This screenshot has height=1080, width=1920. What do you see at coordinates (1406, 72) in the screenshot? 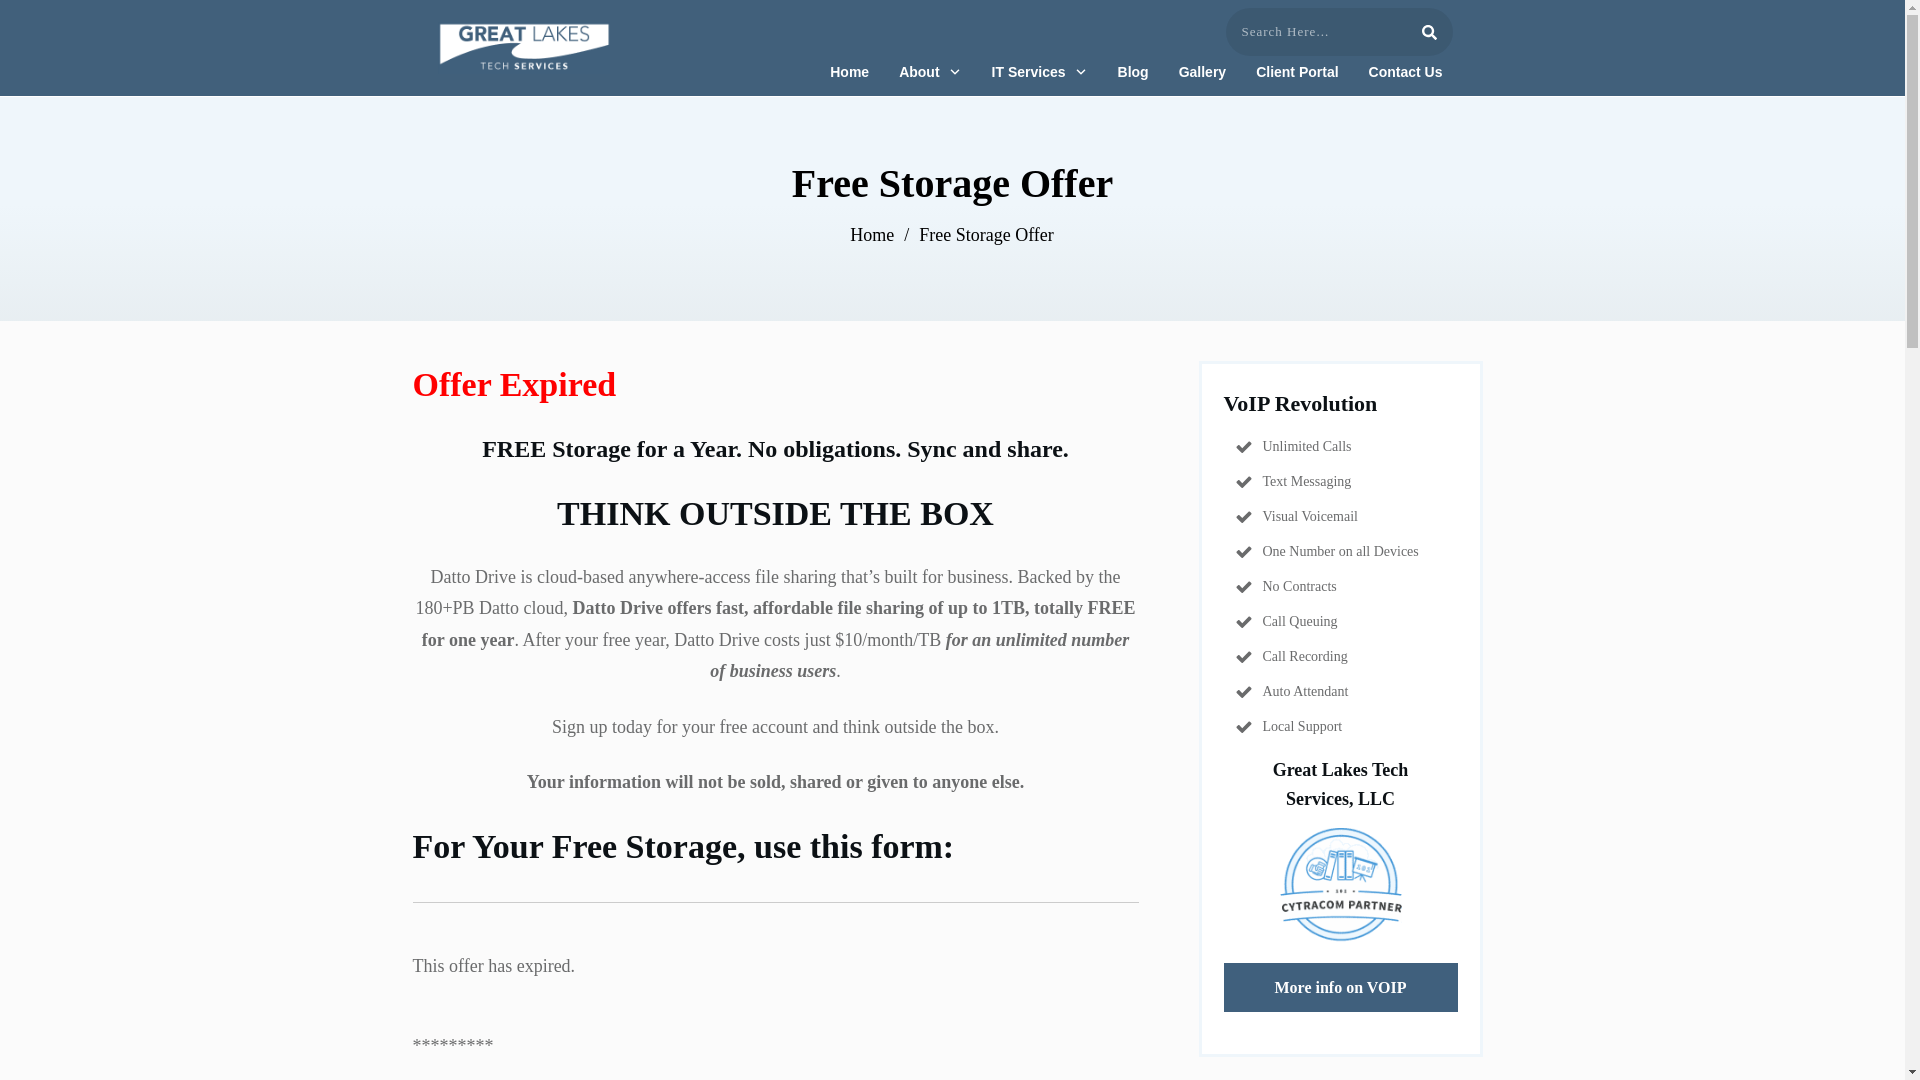
I see `Contact Us` at bounding box center [1406, 72].